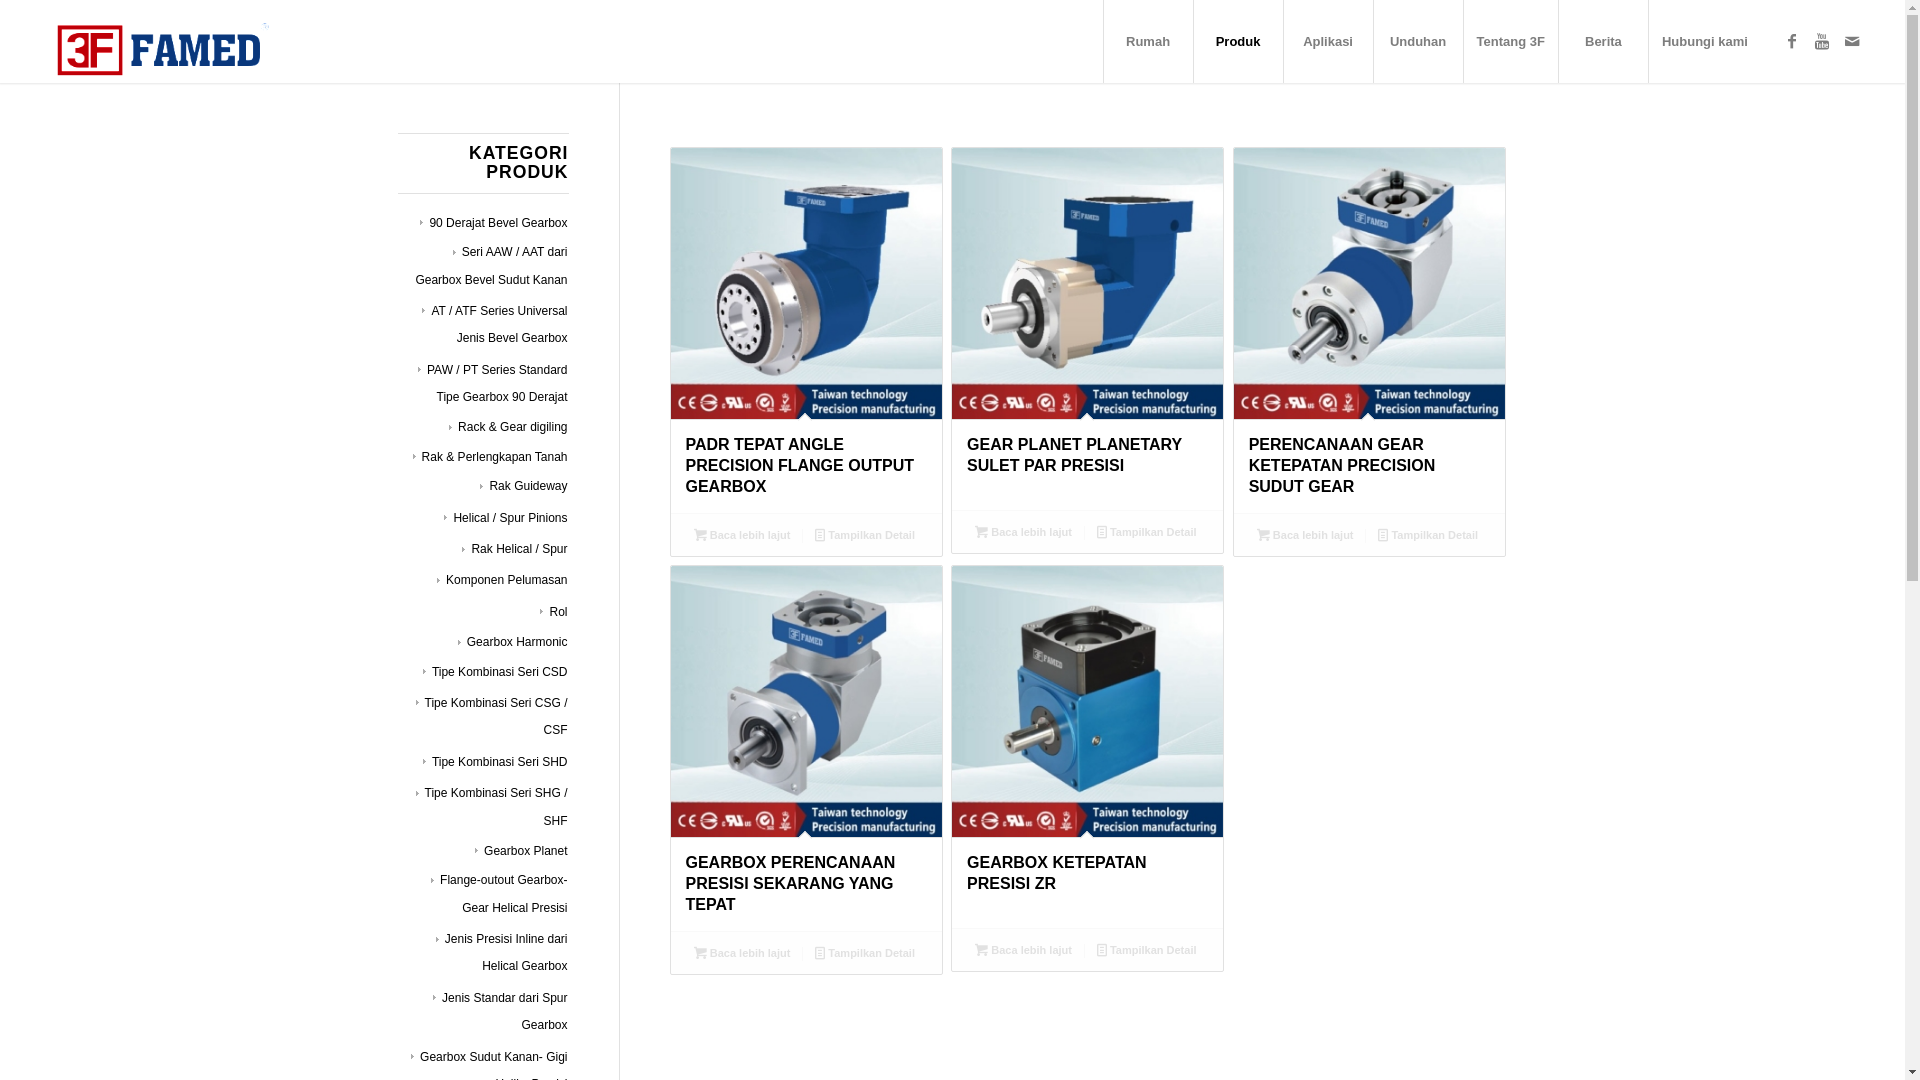 The height and width of the screenshot is (1080, 1920). Describe the element at coordinates (500, 1012) in the screenshot. I see `Jenis Standar dari Spur Gearbox` at that location.